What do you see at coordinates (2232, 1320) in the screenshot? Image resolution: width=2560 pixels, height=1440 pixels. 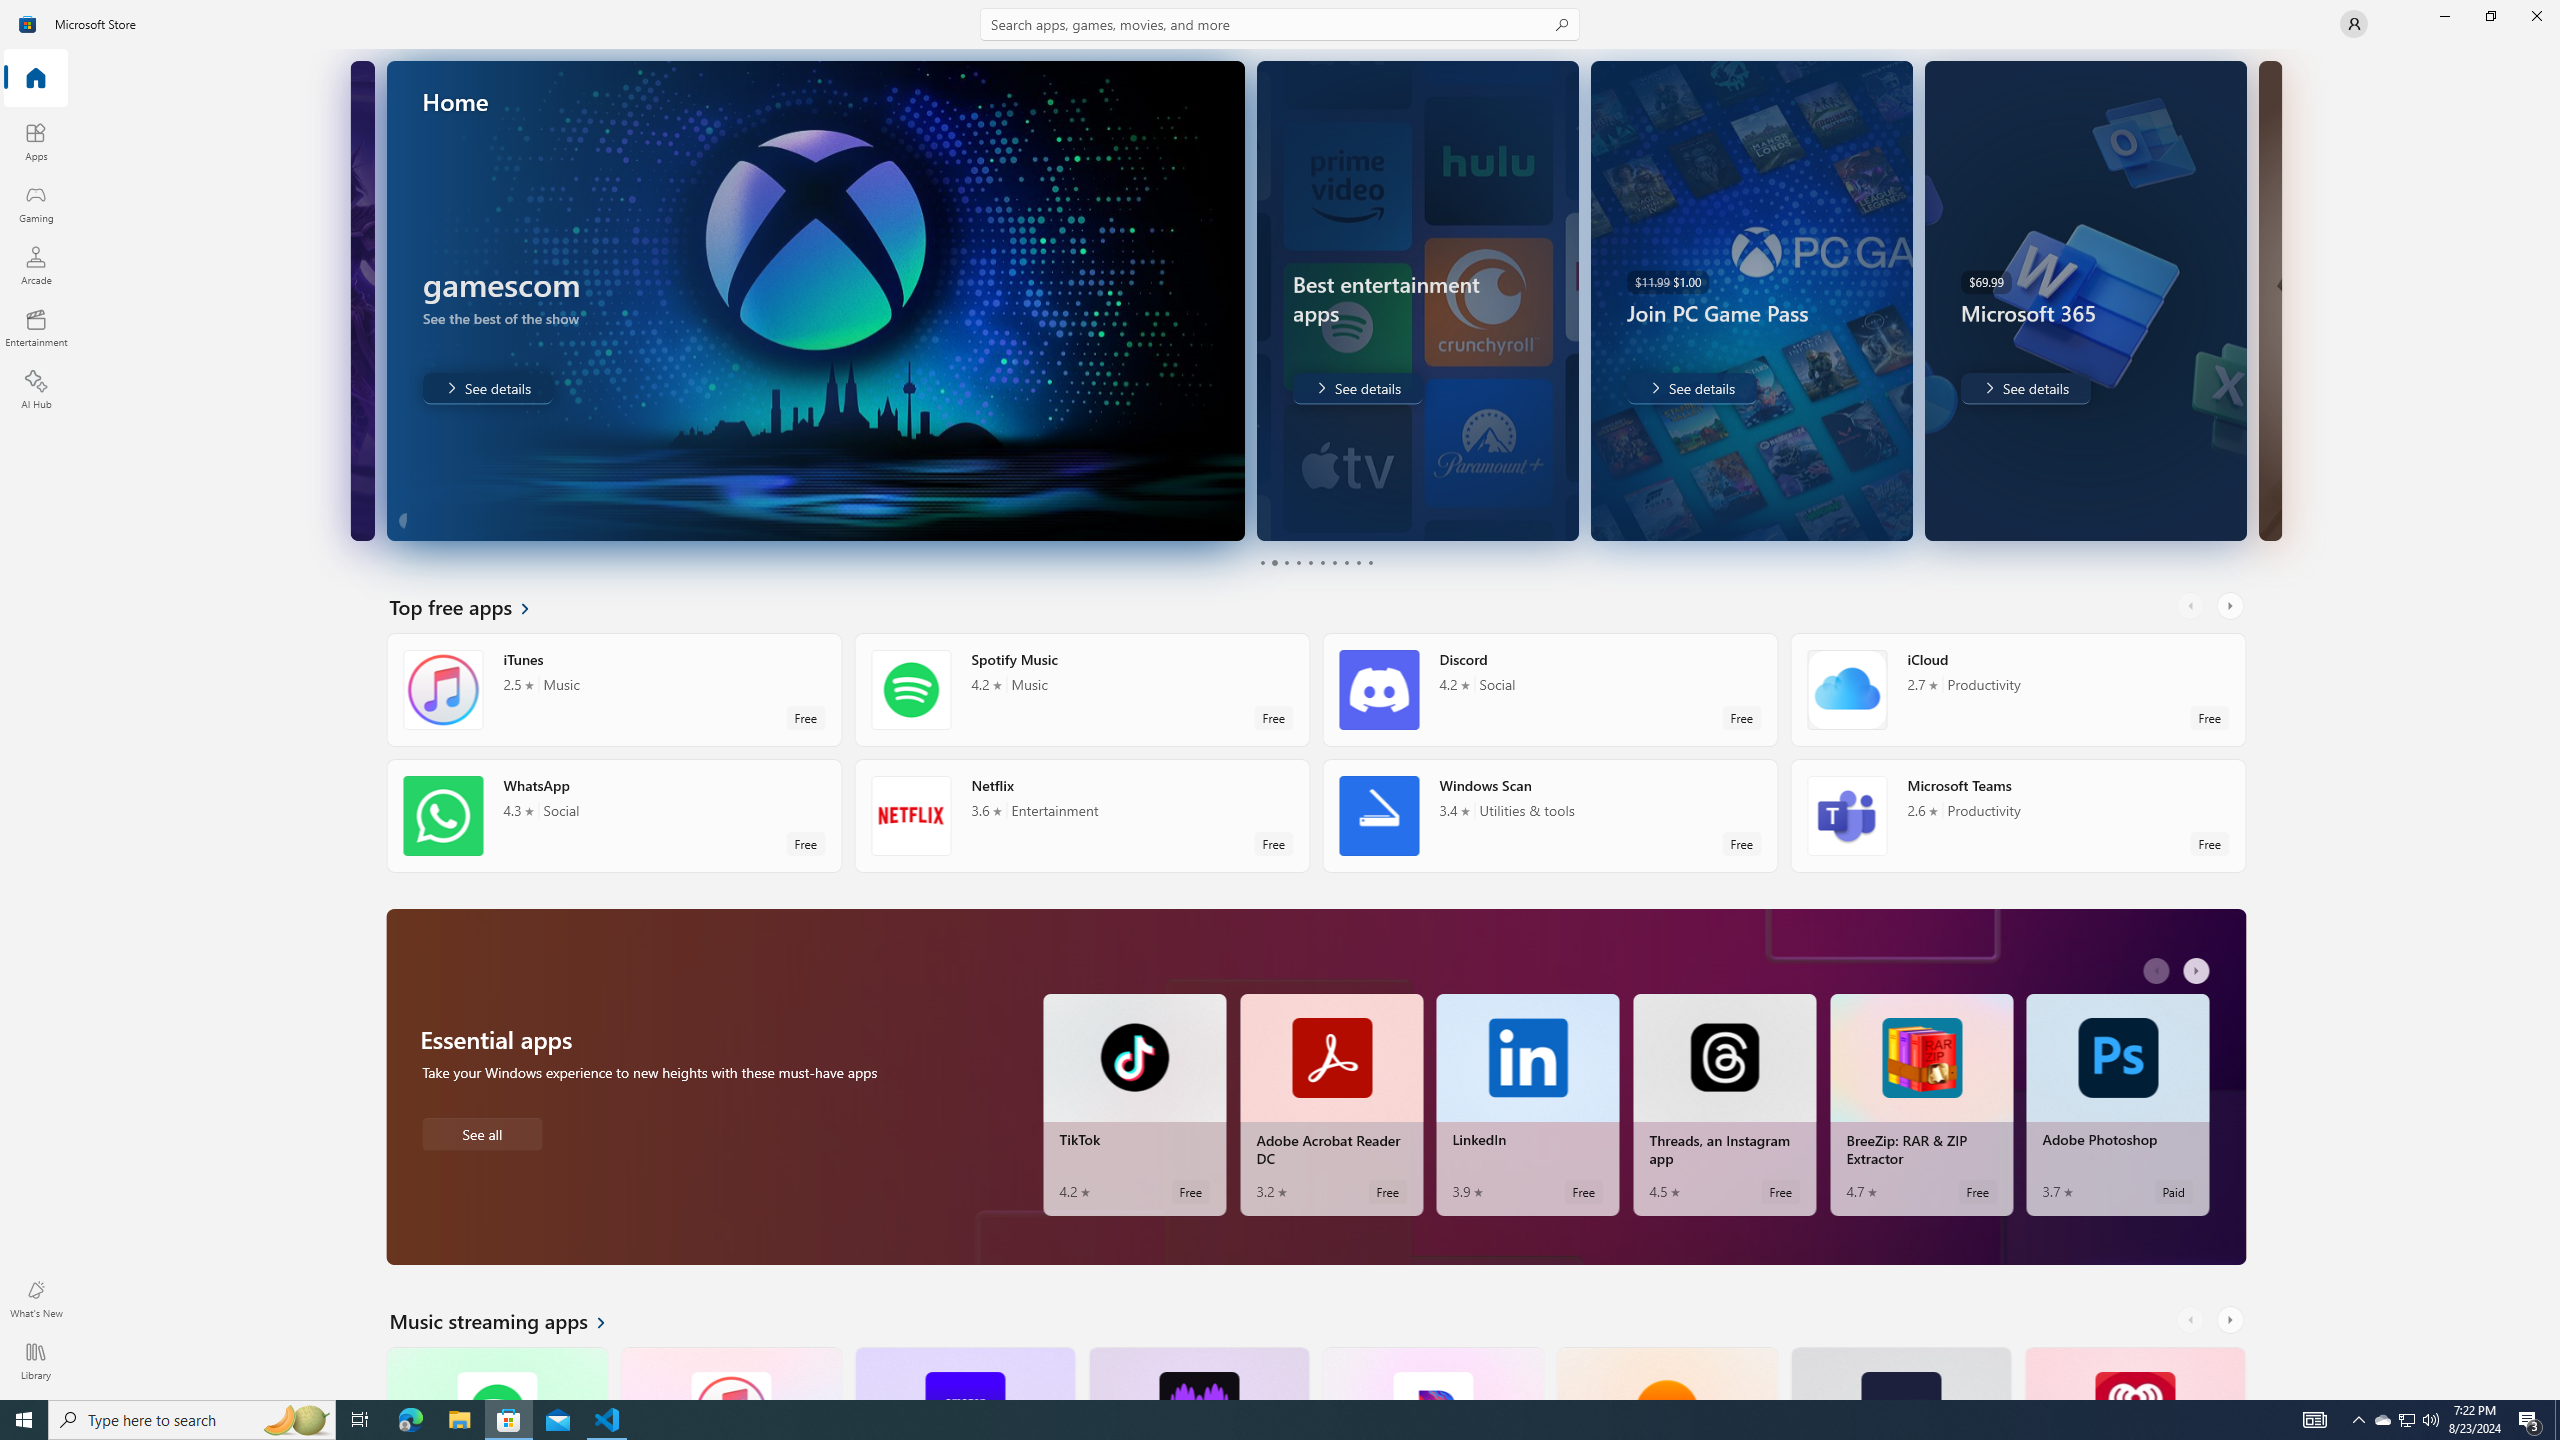 I see `AutomationID: RightScrollButton` at bounding box center [2232, 1320].